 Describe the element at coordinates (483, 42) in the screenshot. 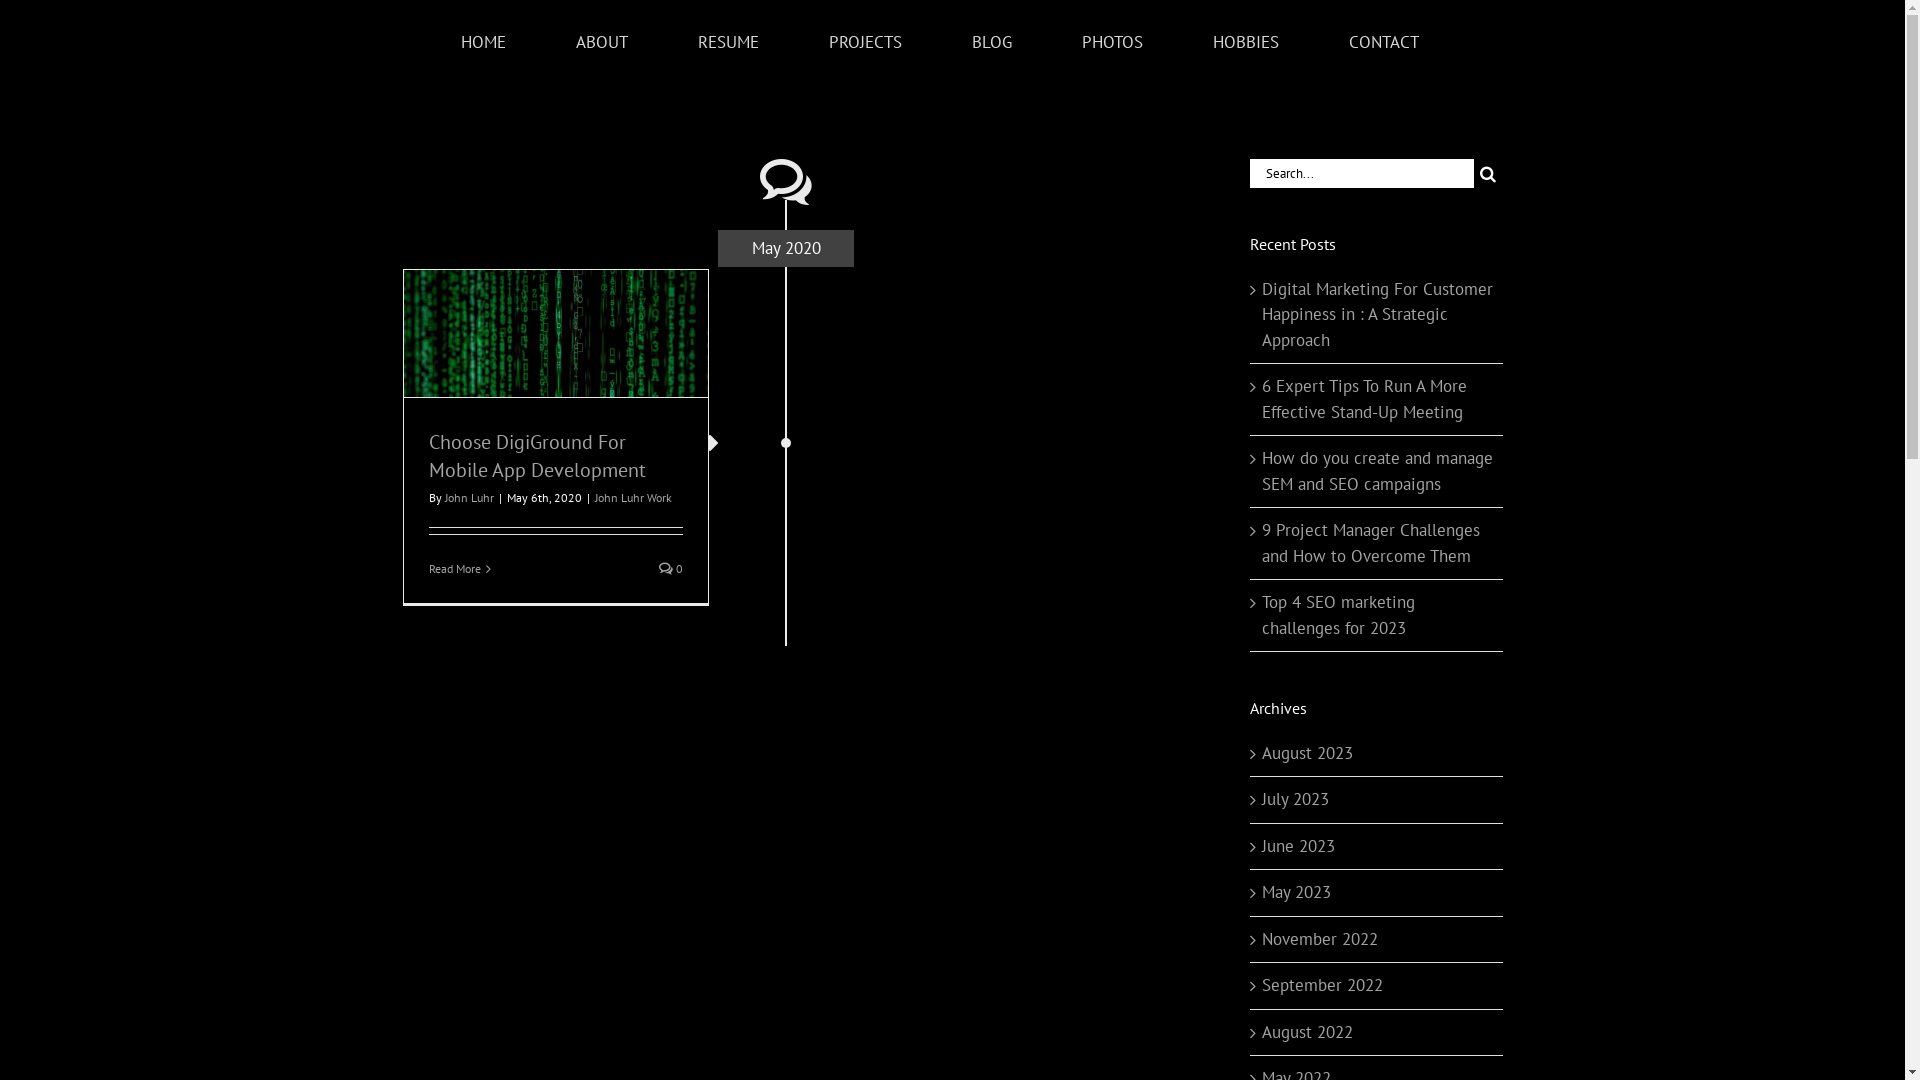

I see `HOME` at that location.